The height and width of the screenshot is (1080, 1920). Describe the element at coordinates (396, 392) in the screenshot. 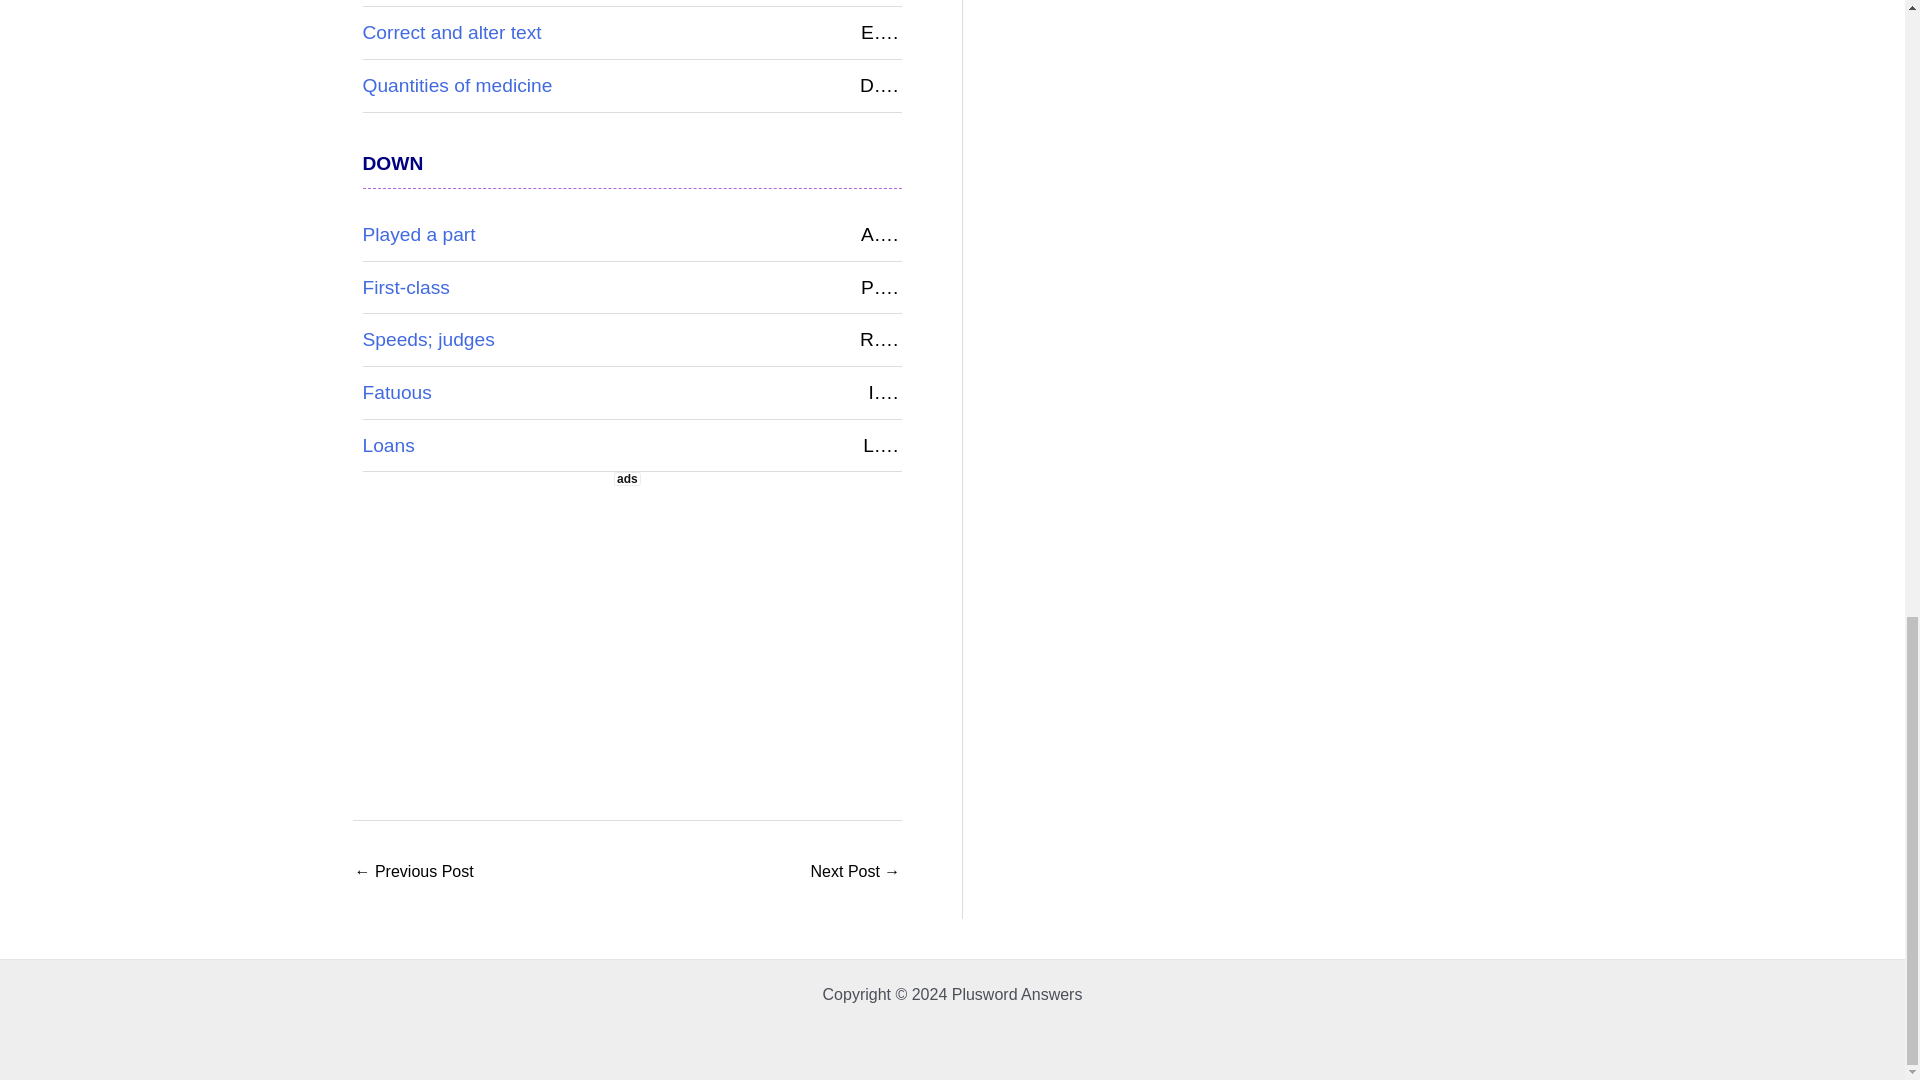

I see `Fatuous` at that location.